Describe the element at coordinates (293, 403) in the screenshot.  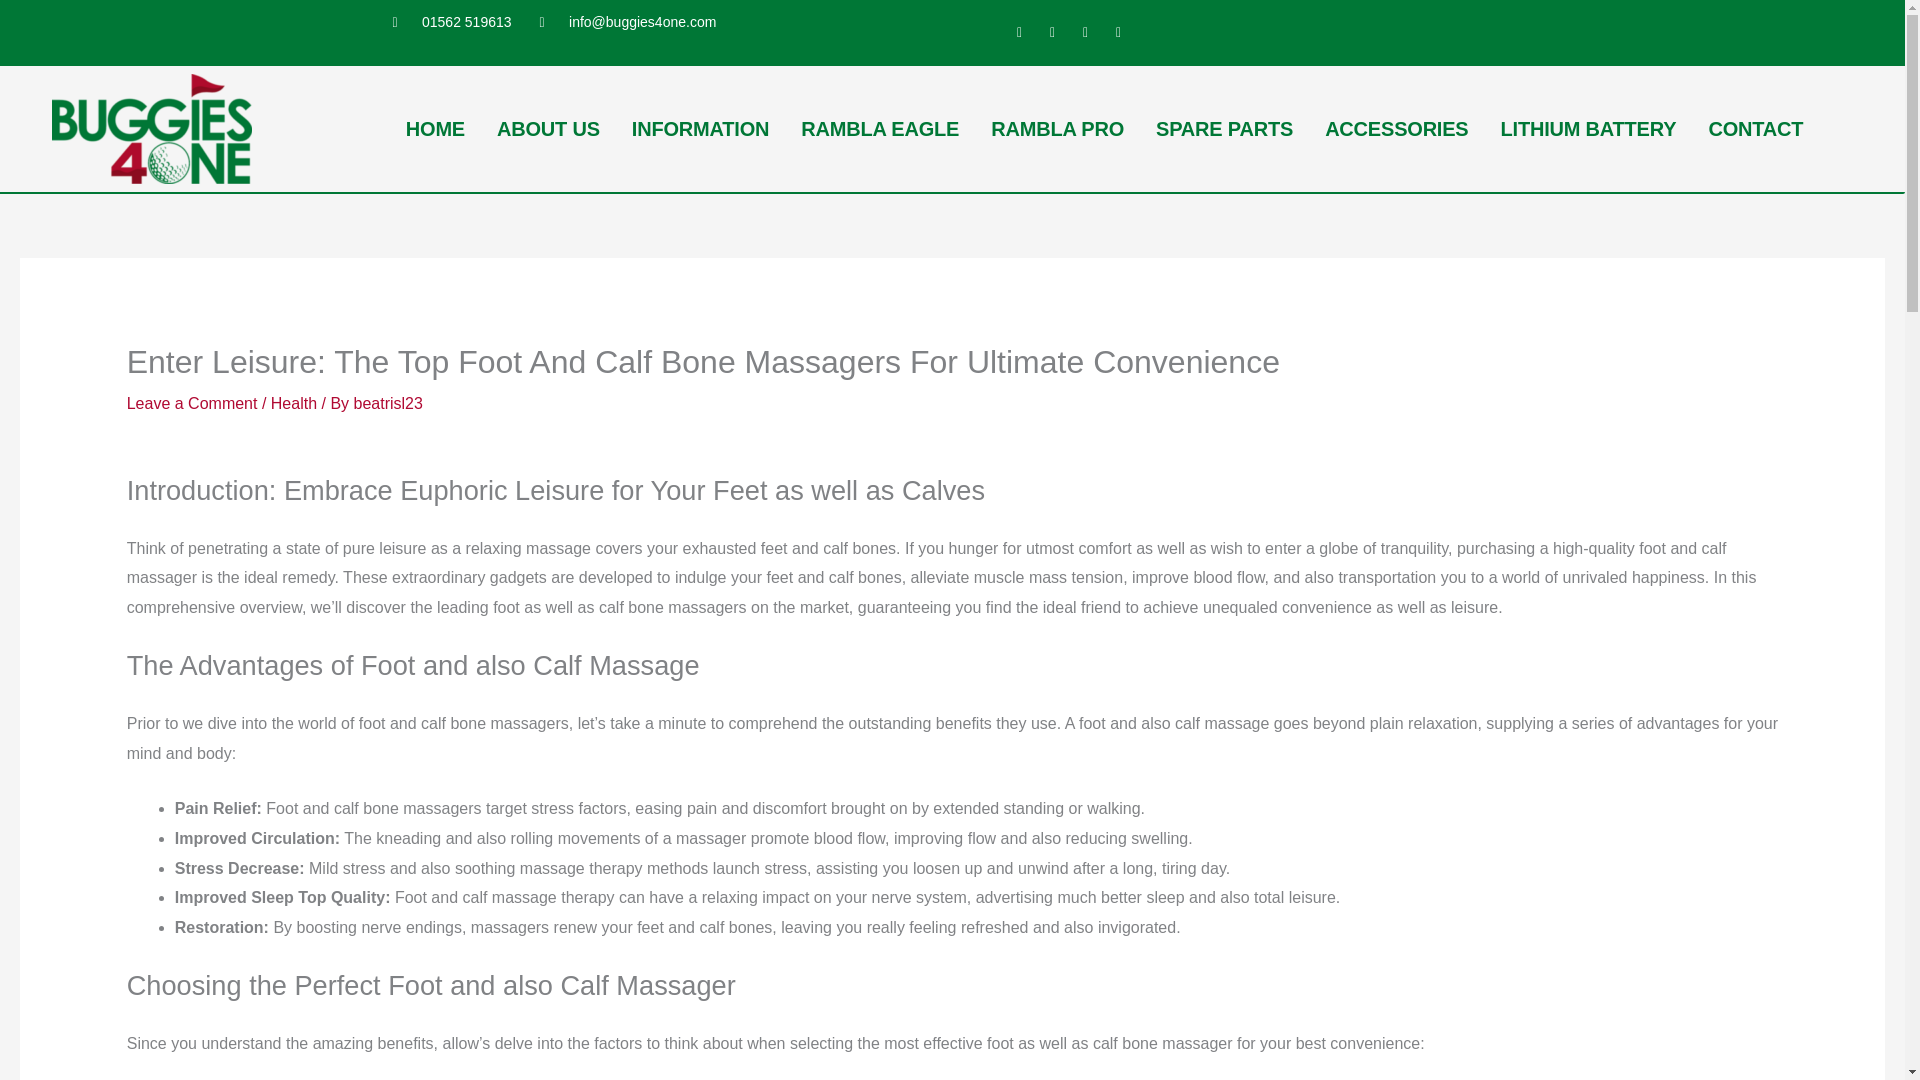
I see `Health` at that location.